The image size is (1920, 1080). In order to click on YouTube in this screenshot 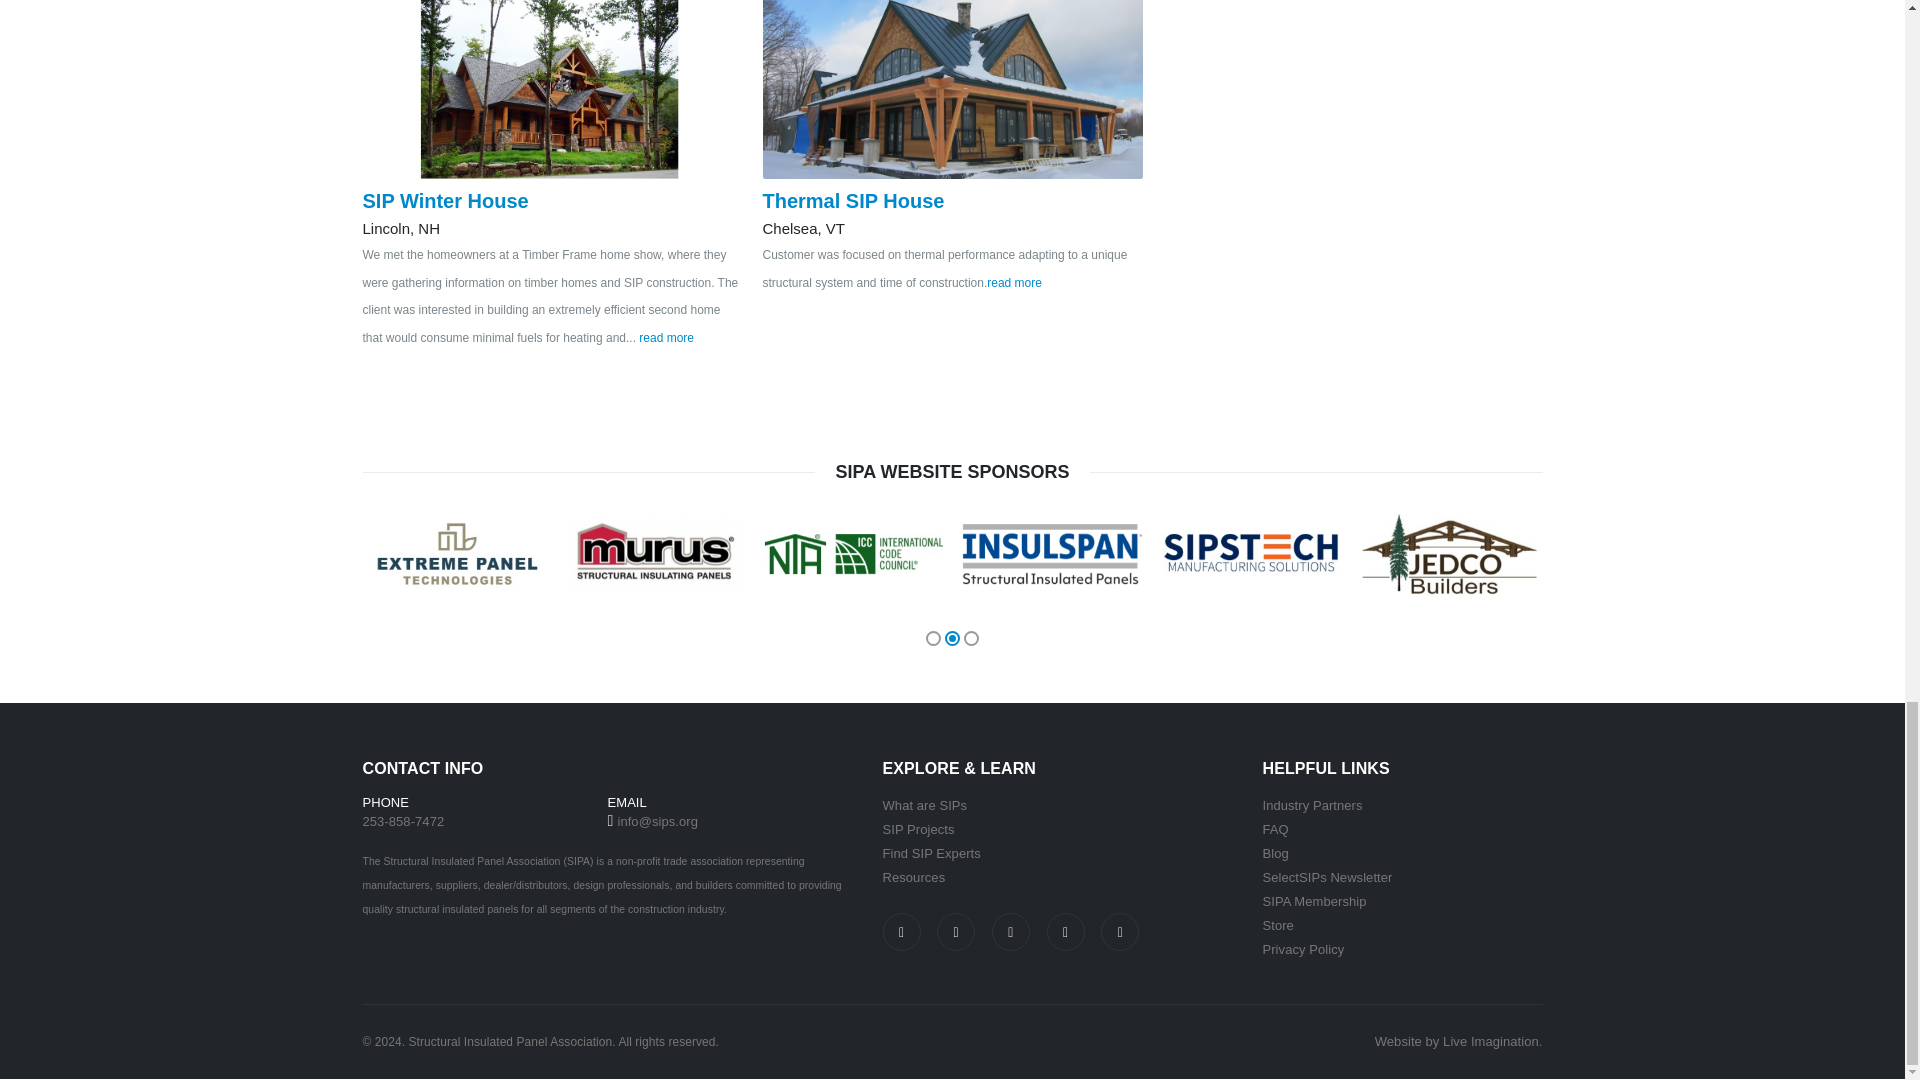, I will do `click(1119, 932)`.